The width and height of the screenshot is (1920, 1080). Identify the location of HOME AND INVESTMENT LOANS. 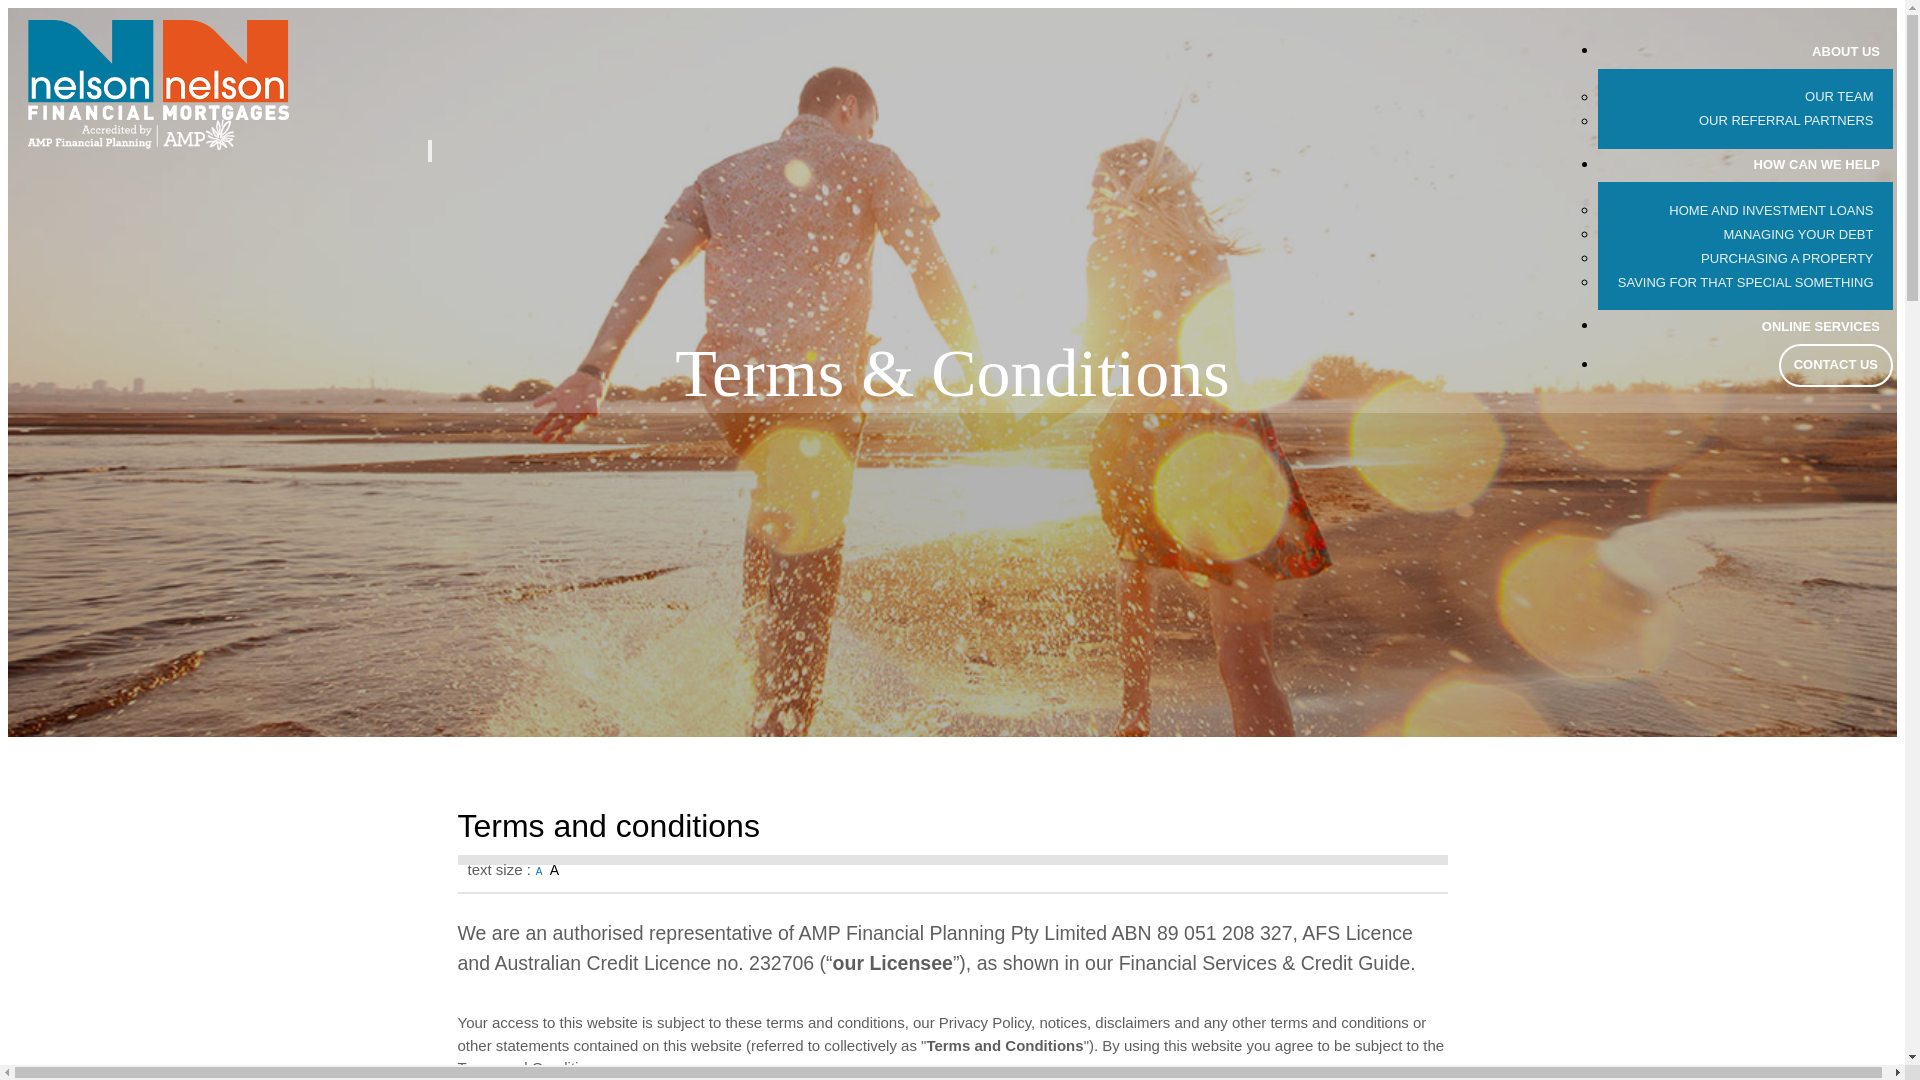
(1772, 211).